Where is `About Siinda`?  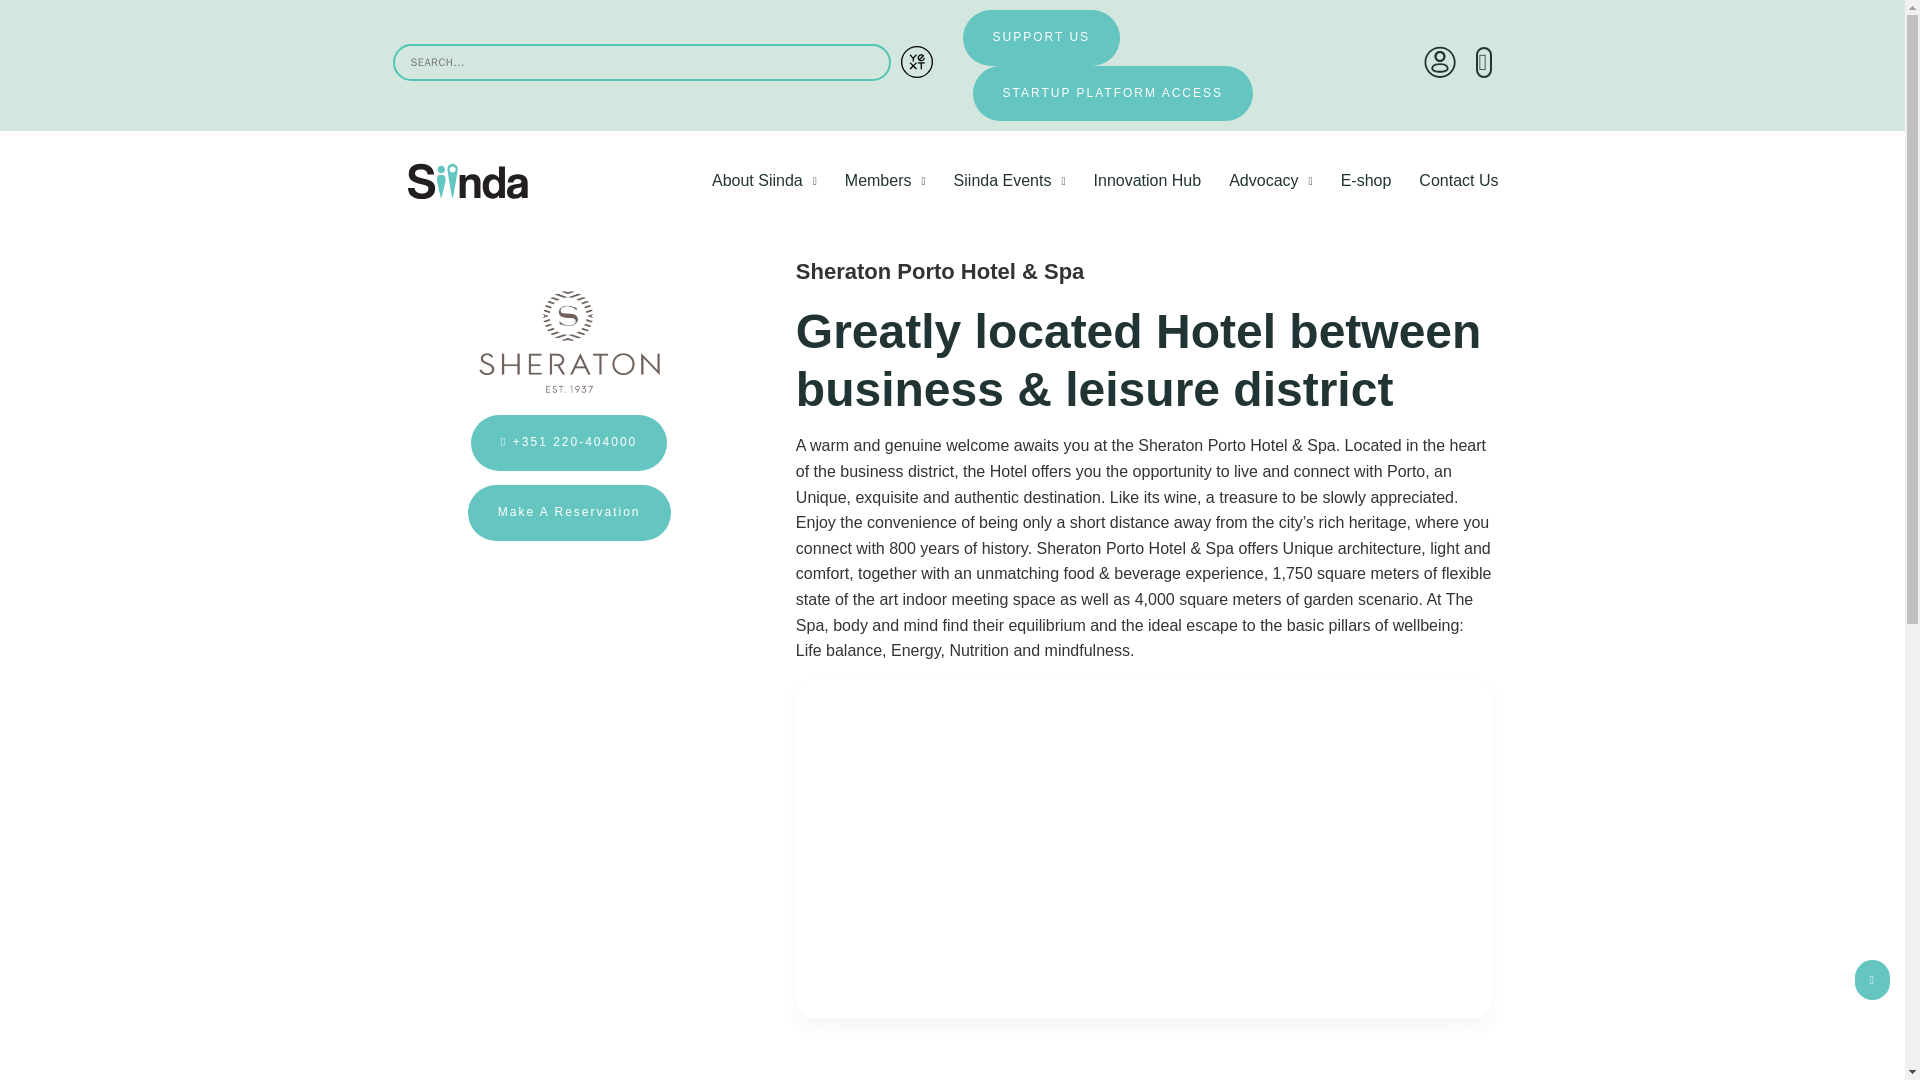
About Siinda is located at coordinates (764, 180).